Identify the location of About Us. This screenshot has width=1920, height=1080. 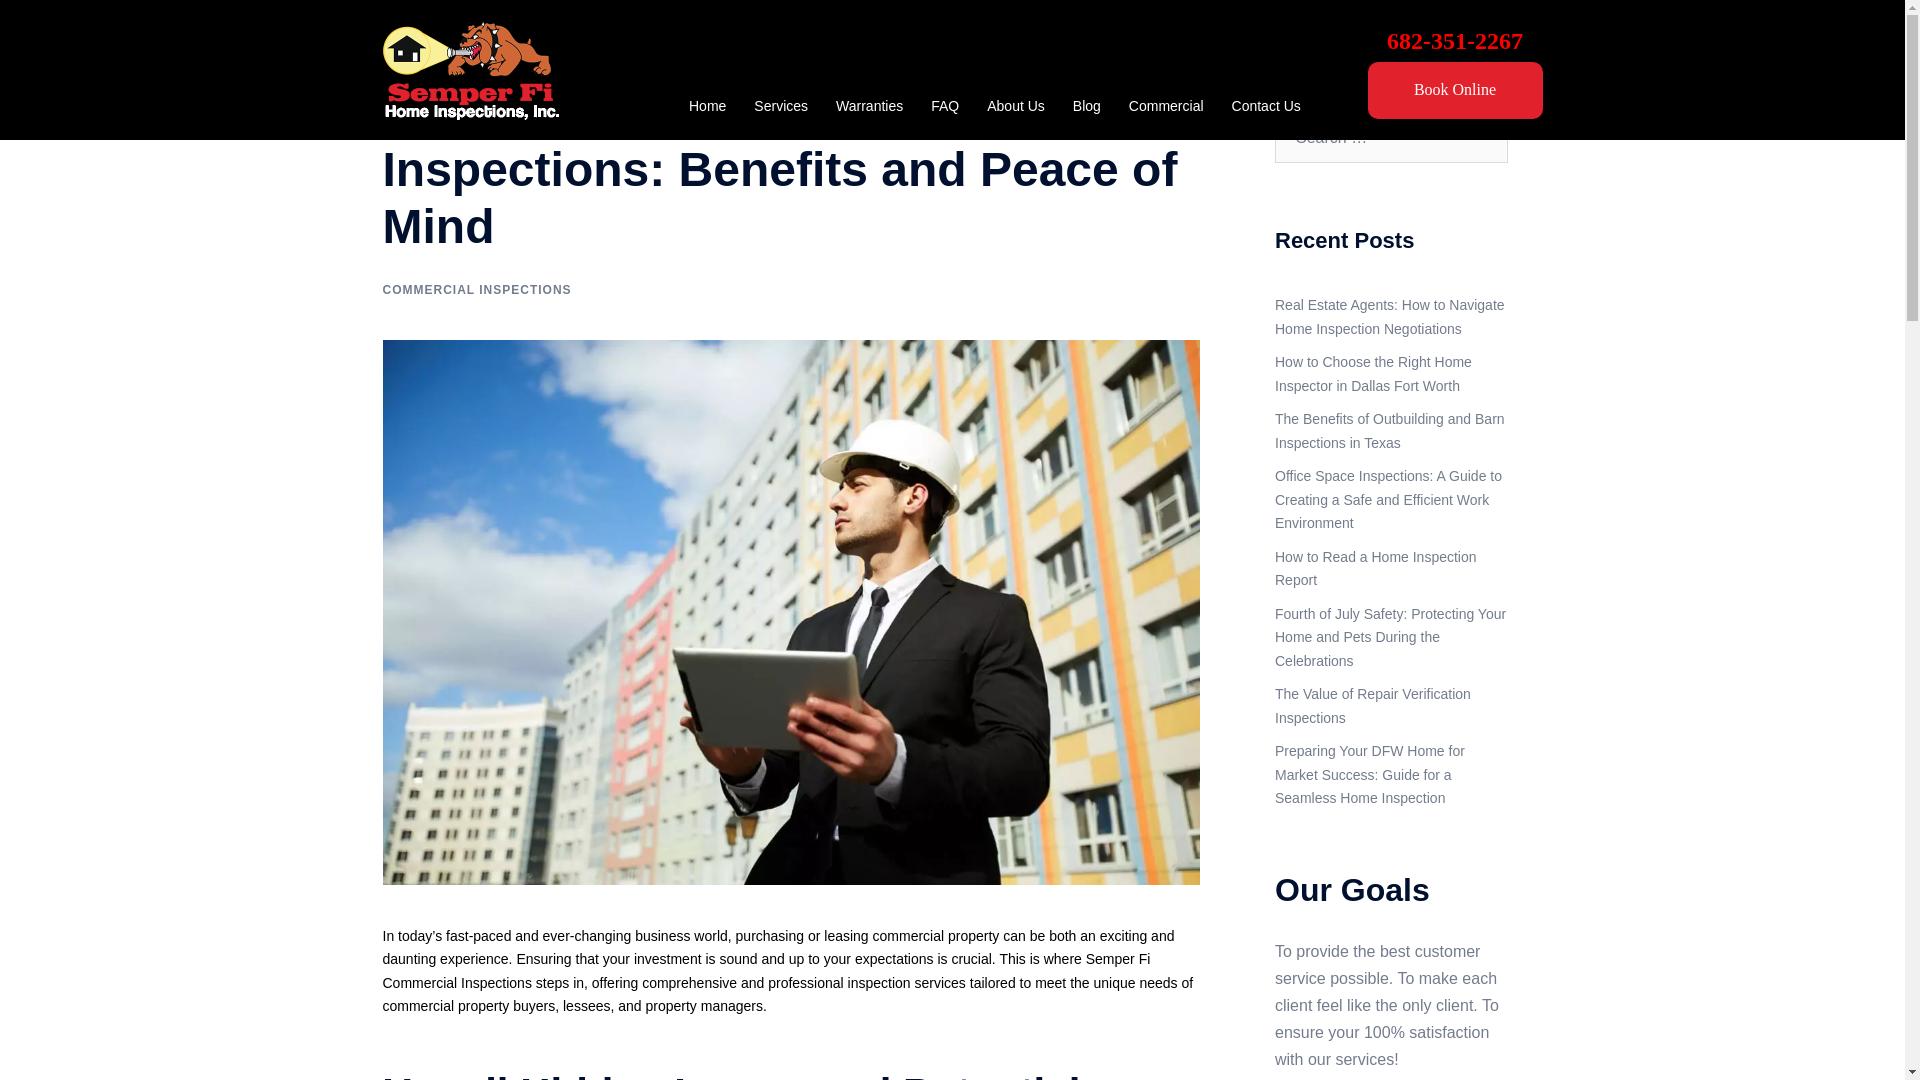
(1015, 106).